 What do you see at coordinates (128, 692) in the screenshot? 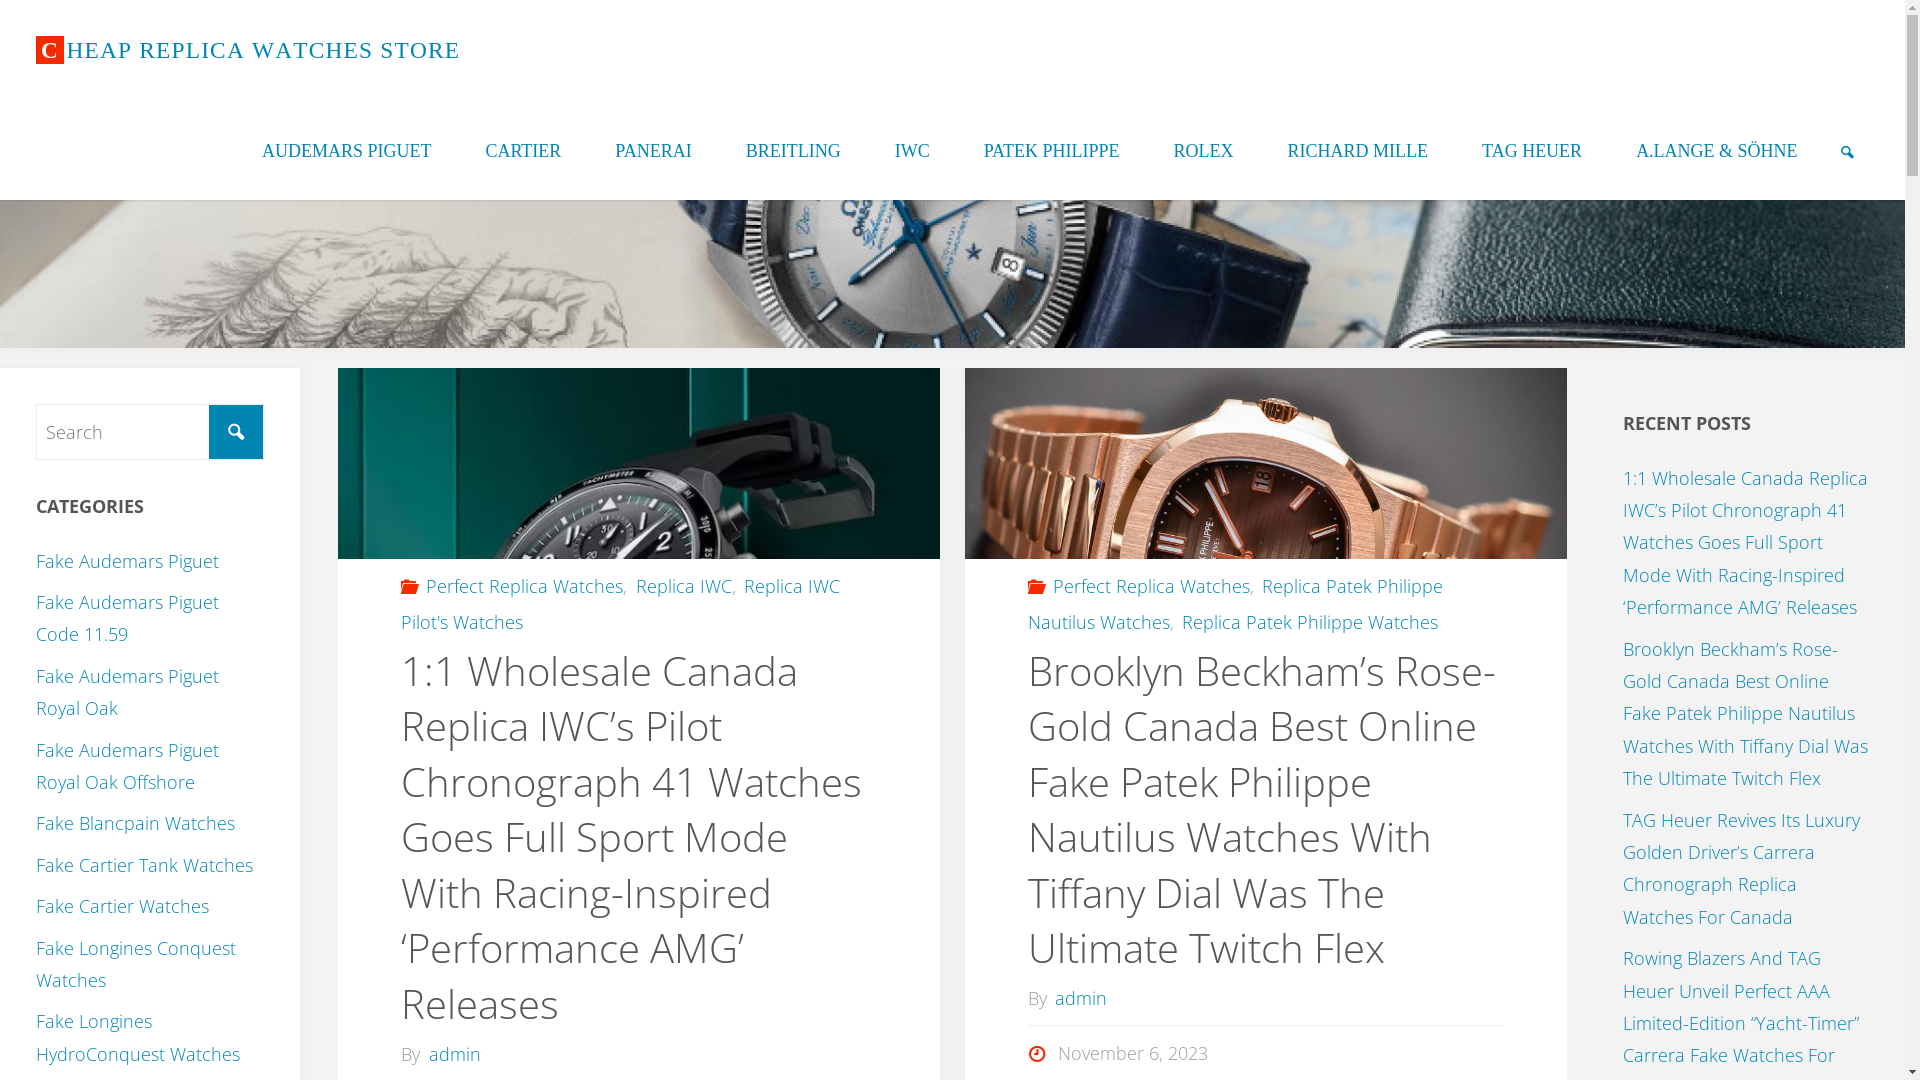
I see `Fake Audemars Piguet Royal Oak` at bounding box center [128, 692].